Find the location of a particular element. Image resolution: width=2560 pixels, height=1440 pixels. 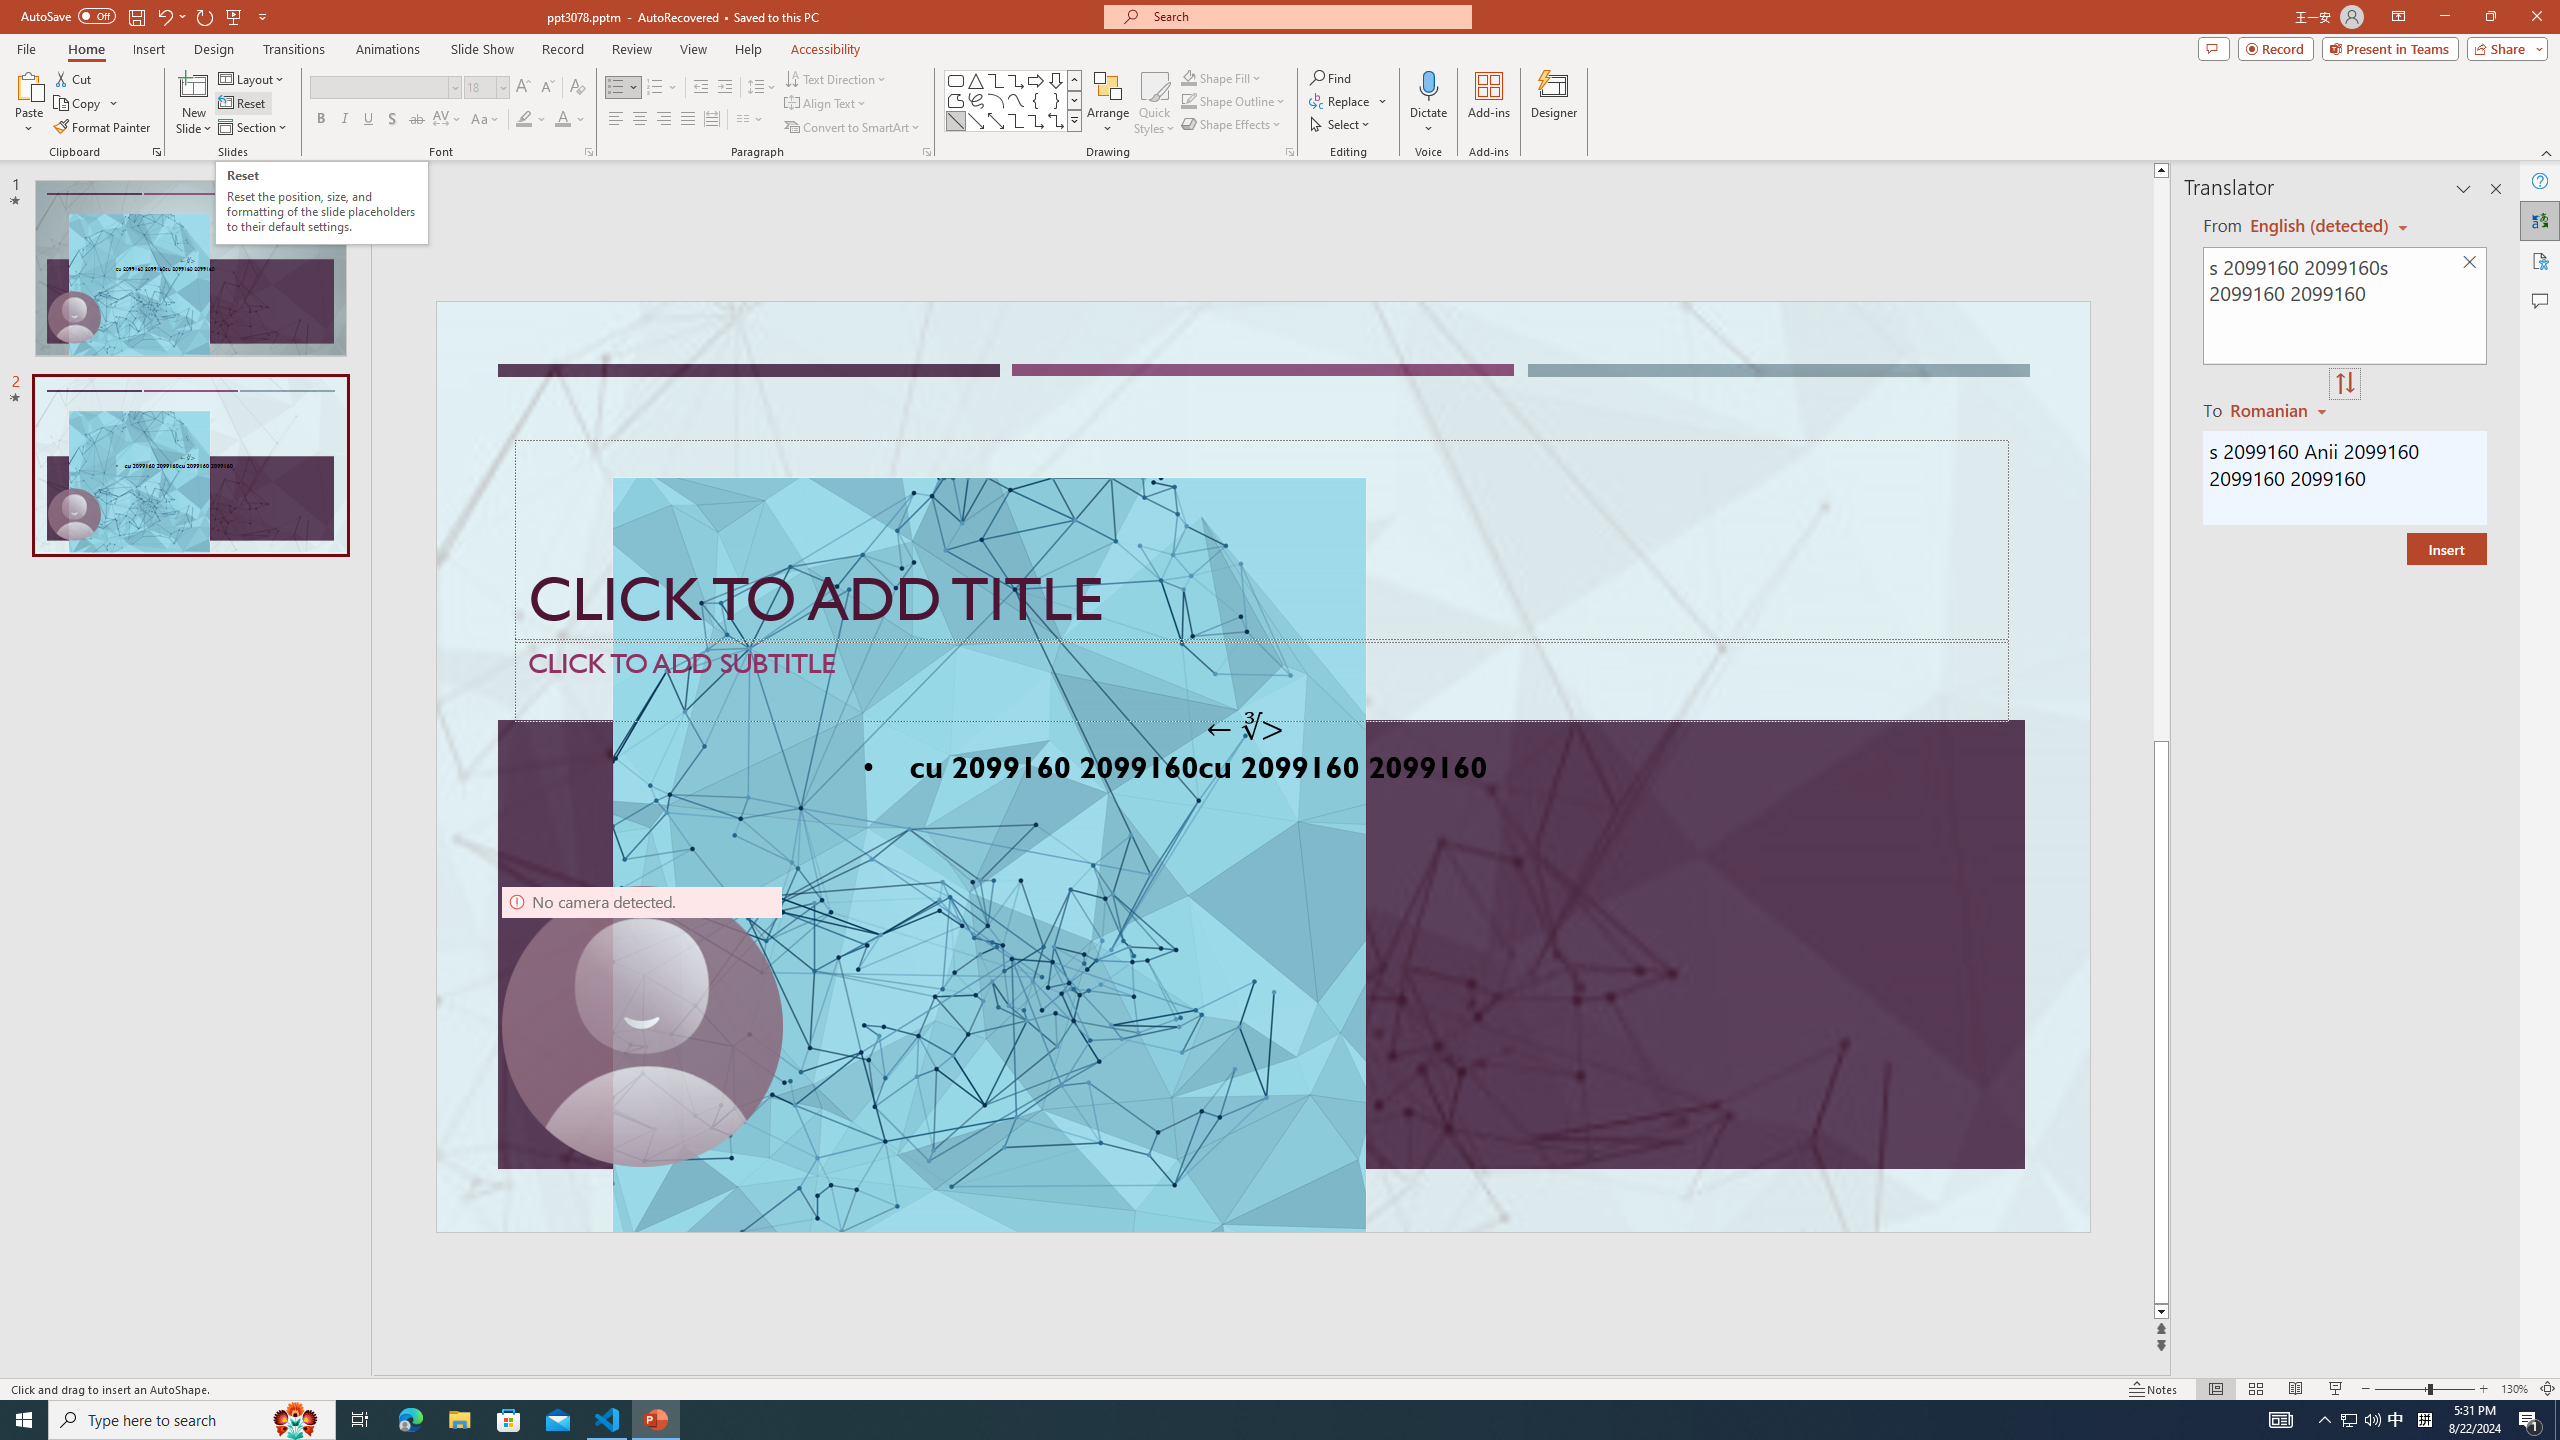

Distributed is located at coordinates (711, 120).